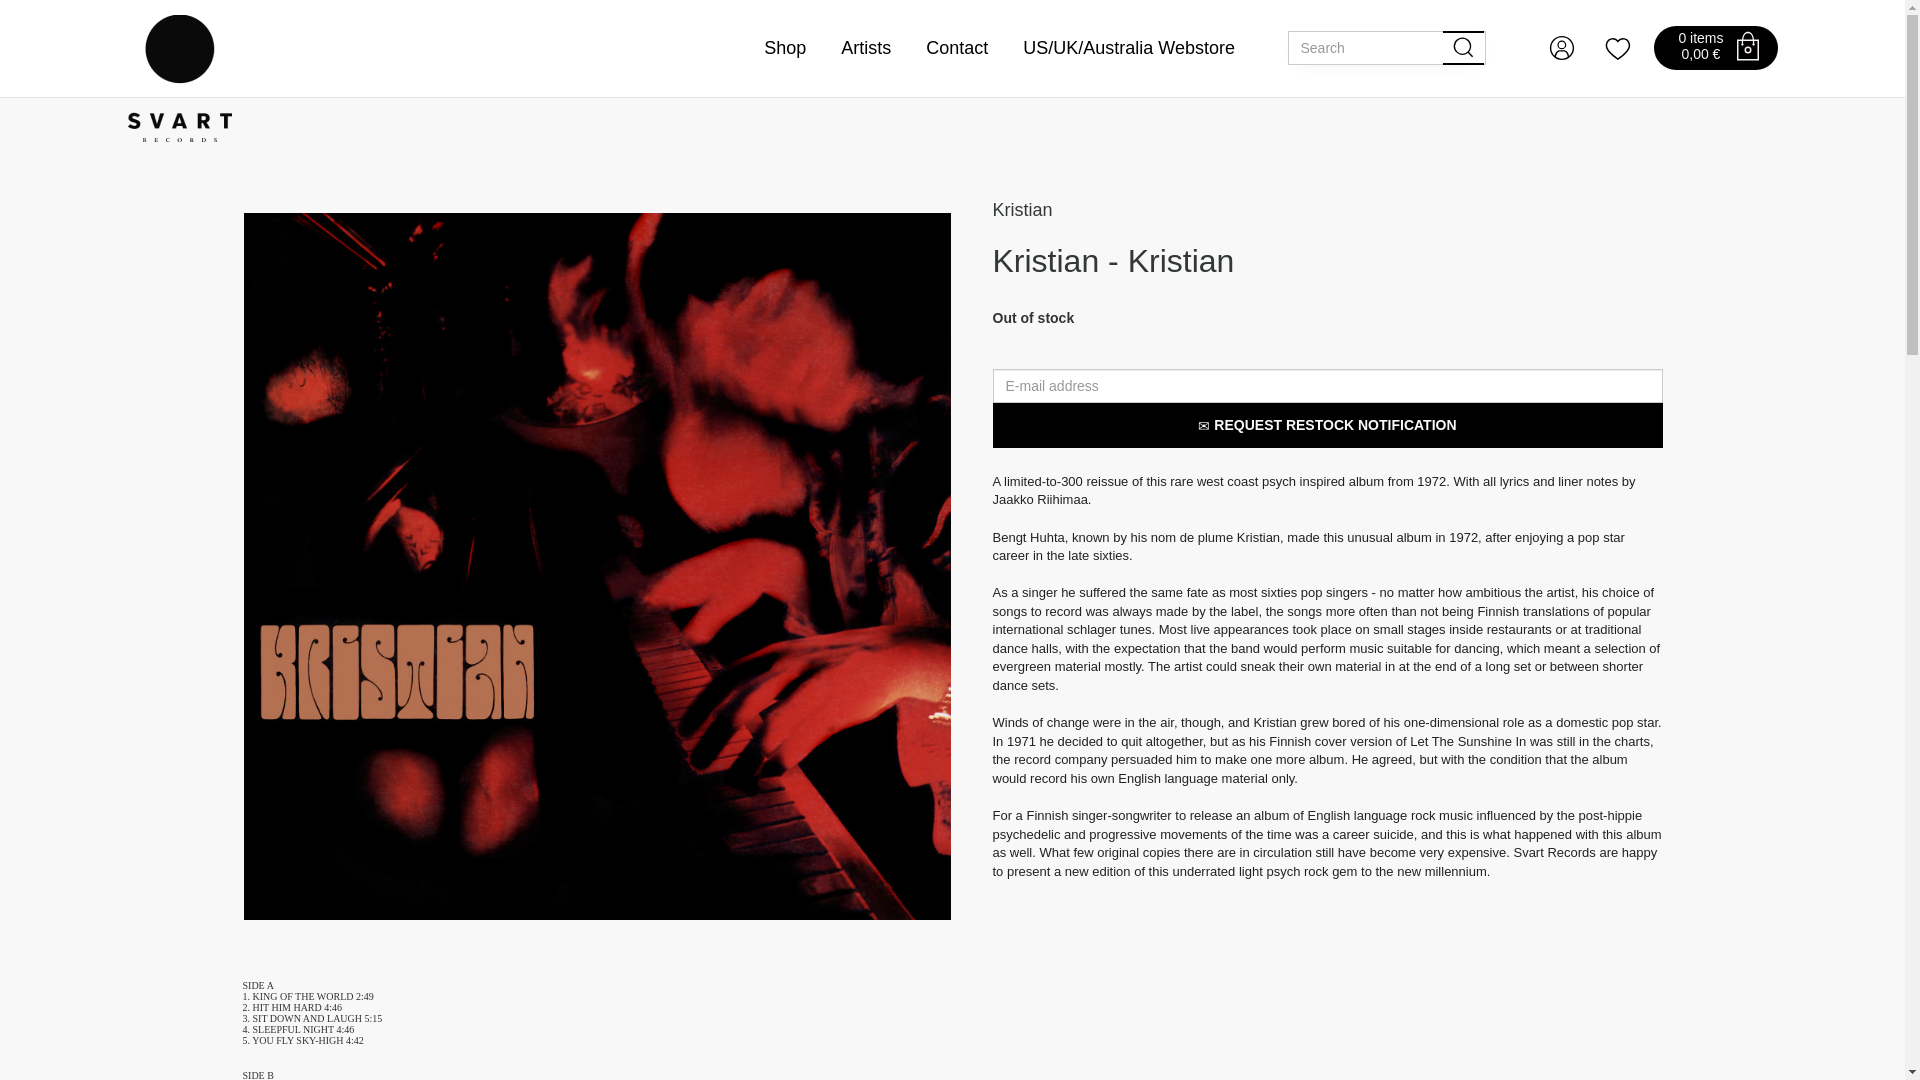 The image size is (1920, 1080). Describe the element at coordinates (785, 48) in the screenshot. I see `Shop` at that location.